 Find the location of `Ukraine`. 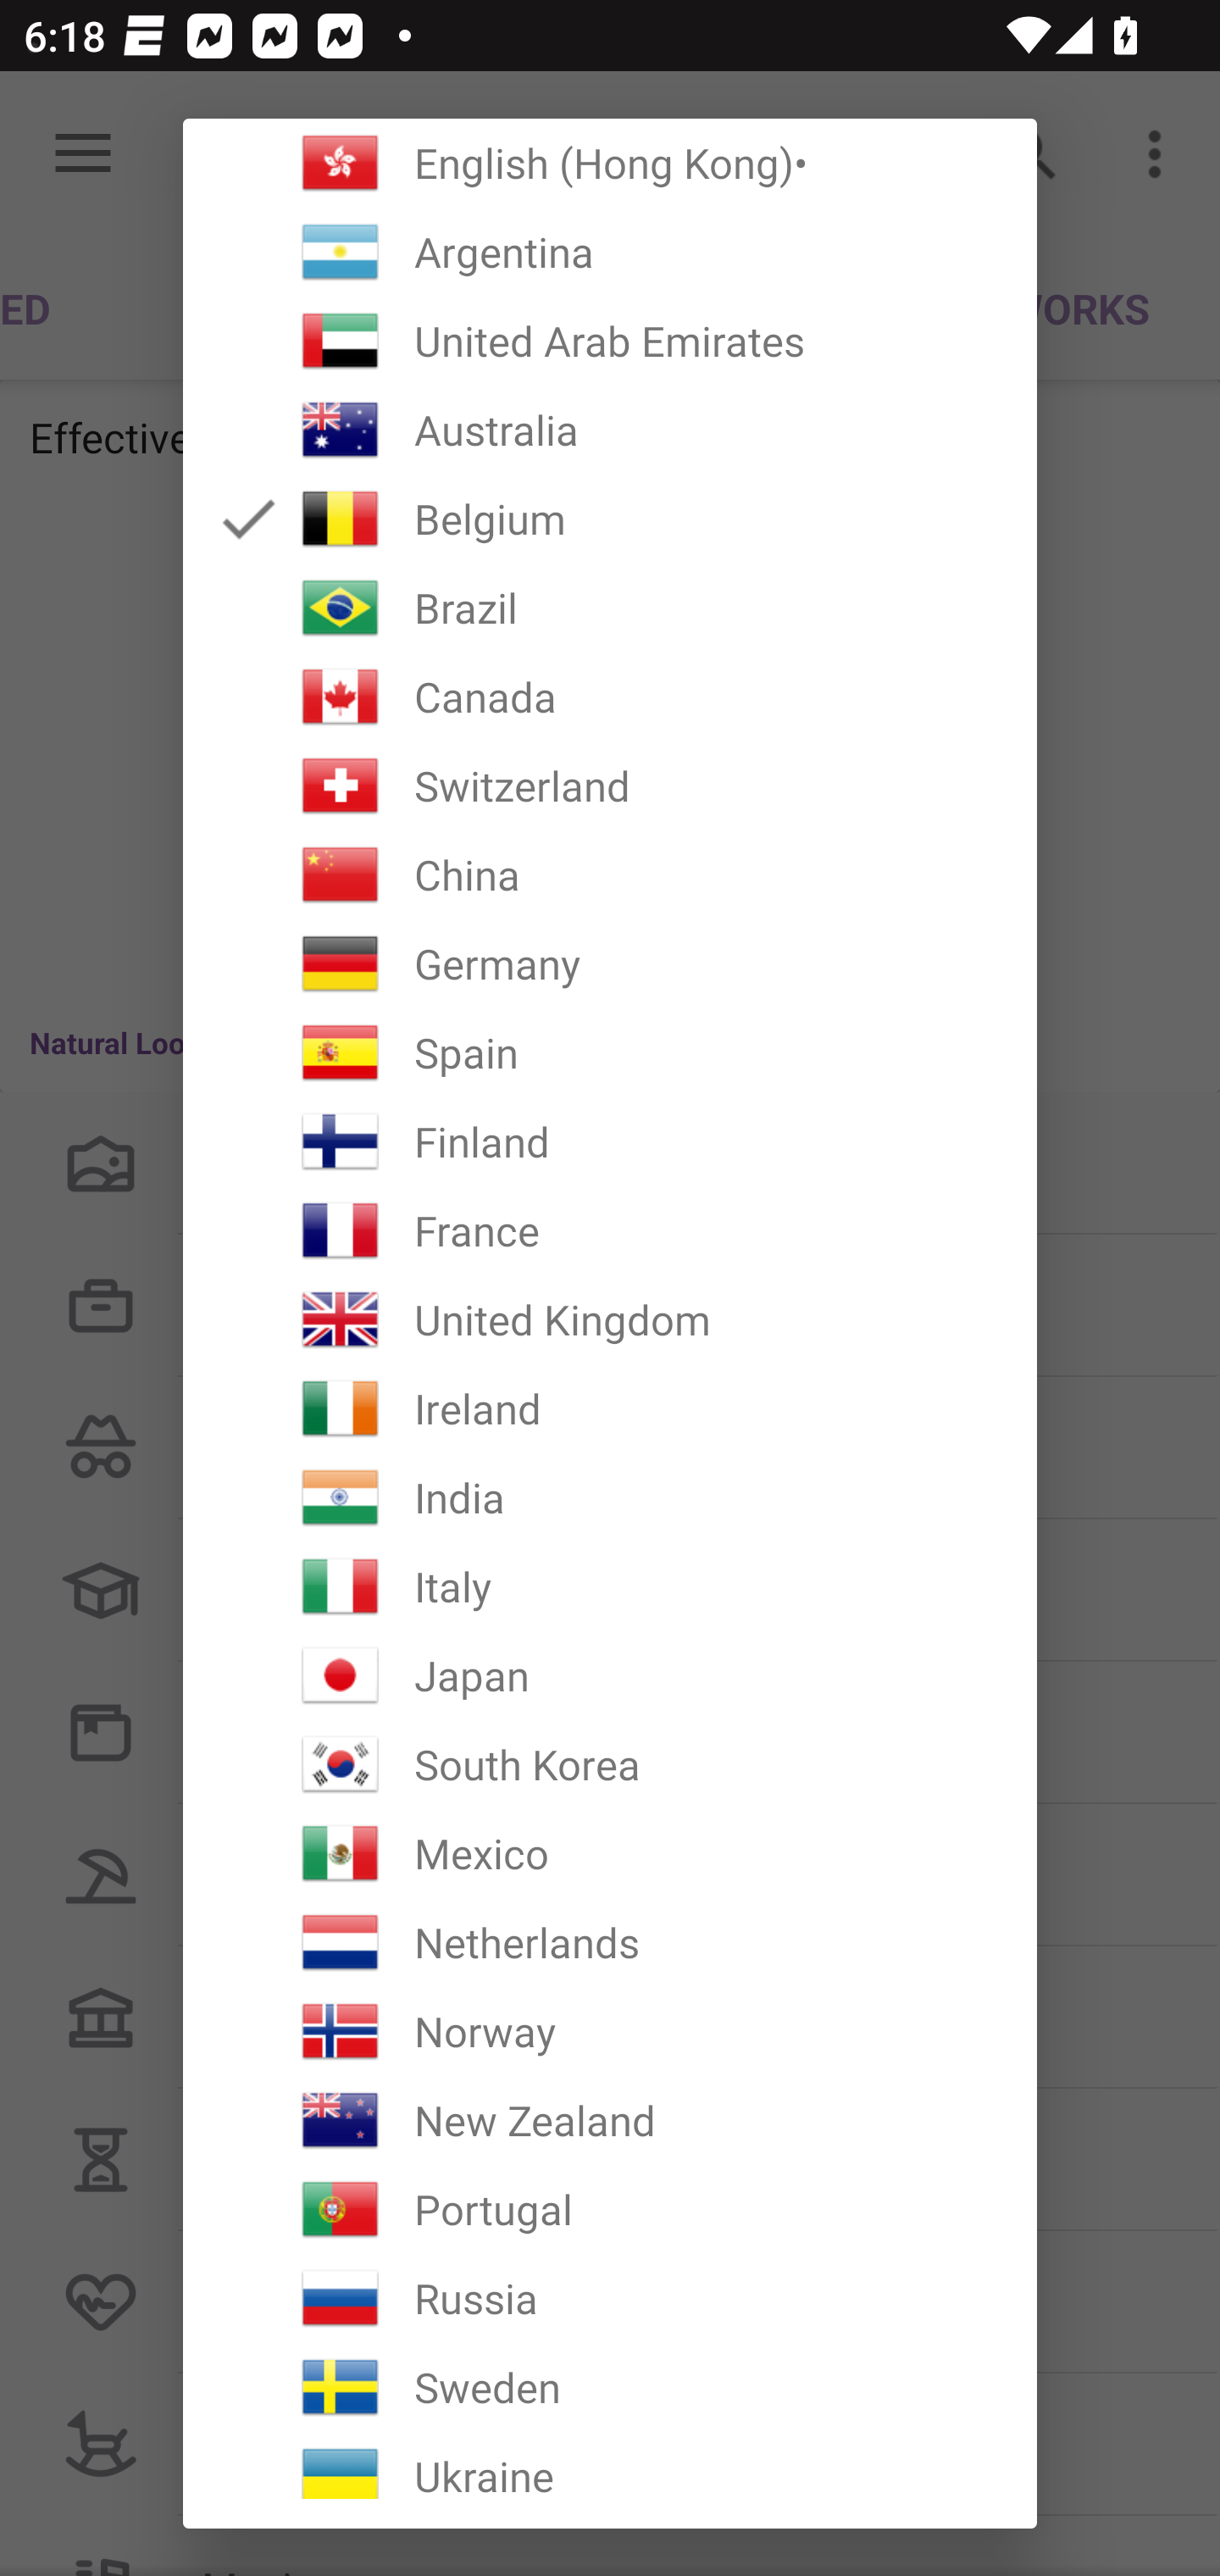

Ukraine is located at coordinates (610, 2464).